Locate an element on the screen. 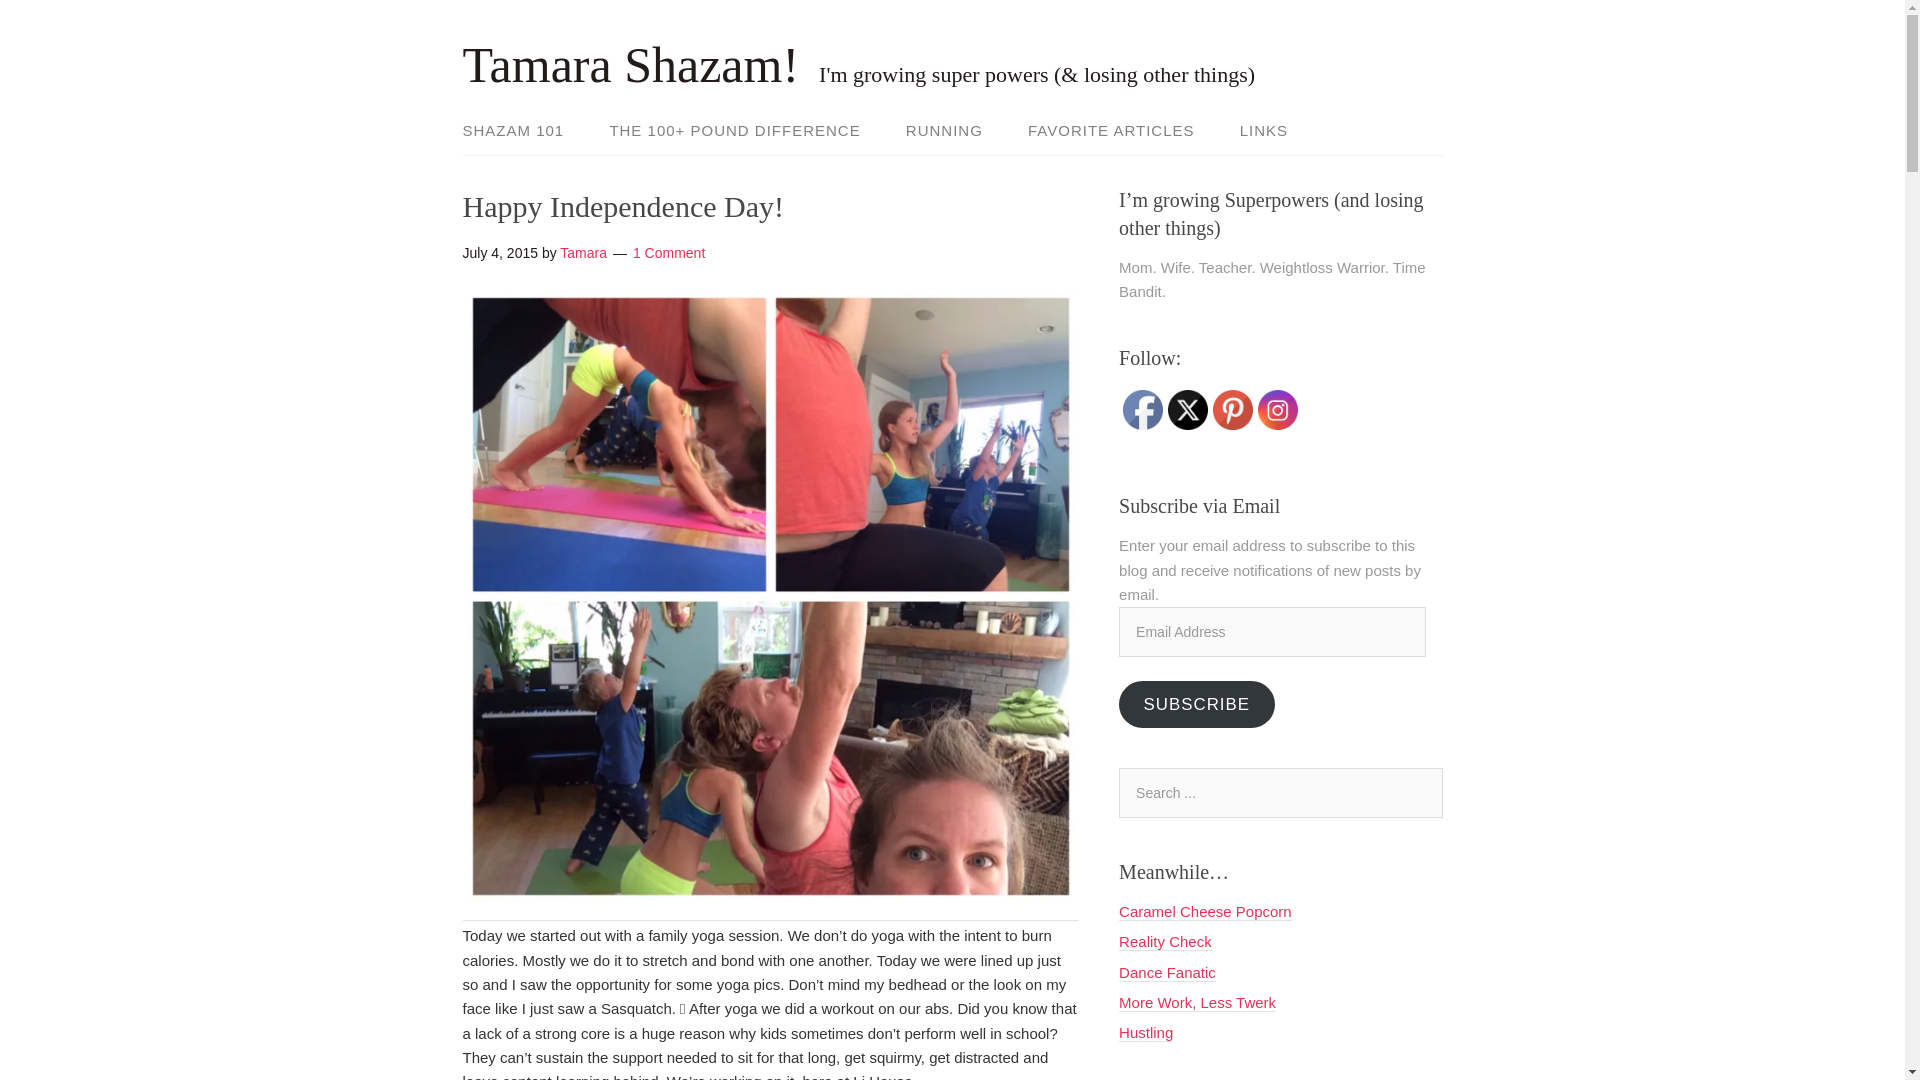 The image size is (1920, 1080). SUBSCRIBE is located at coordinates (1196, 704).